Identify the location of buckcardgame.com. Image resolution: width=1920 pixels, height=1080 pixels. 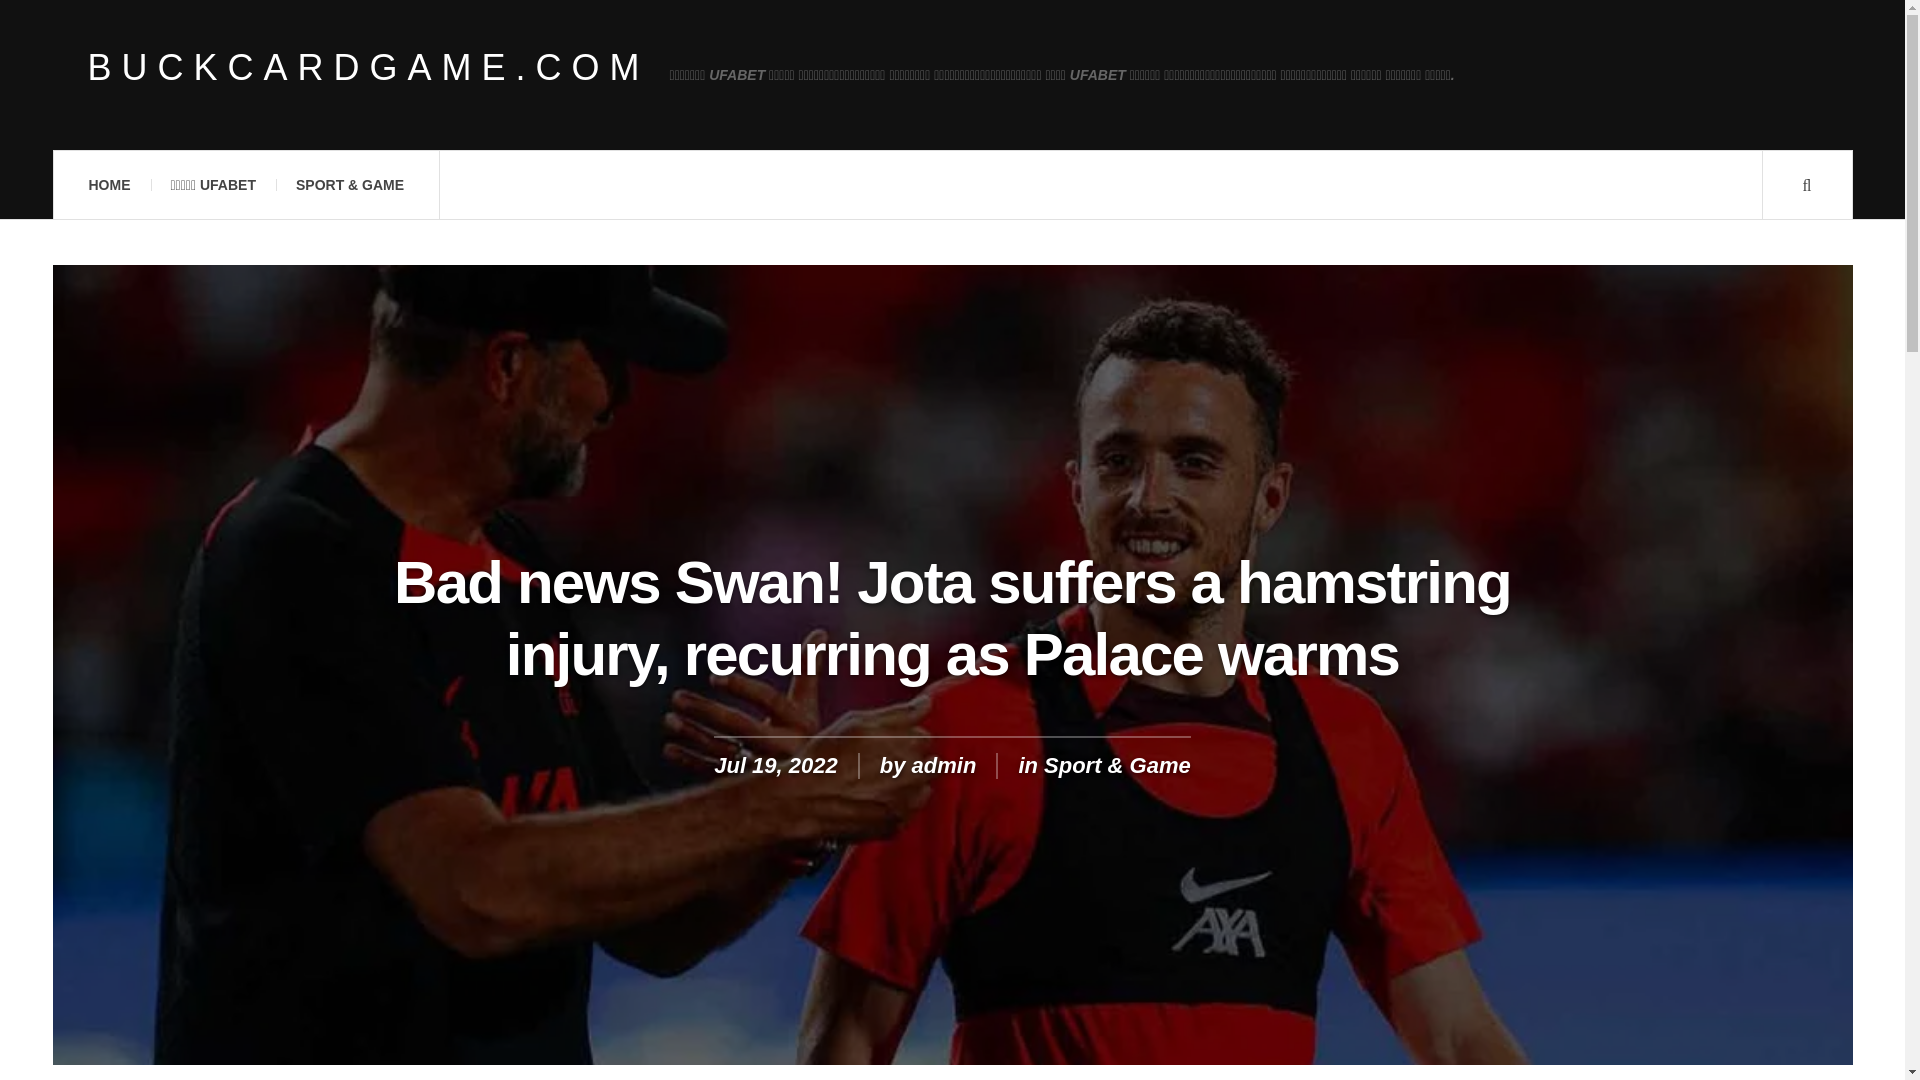
(369, 68).